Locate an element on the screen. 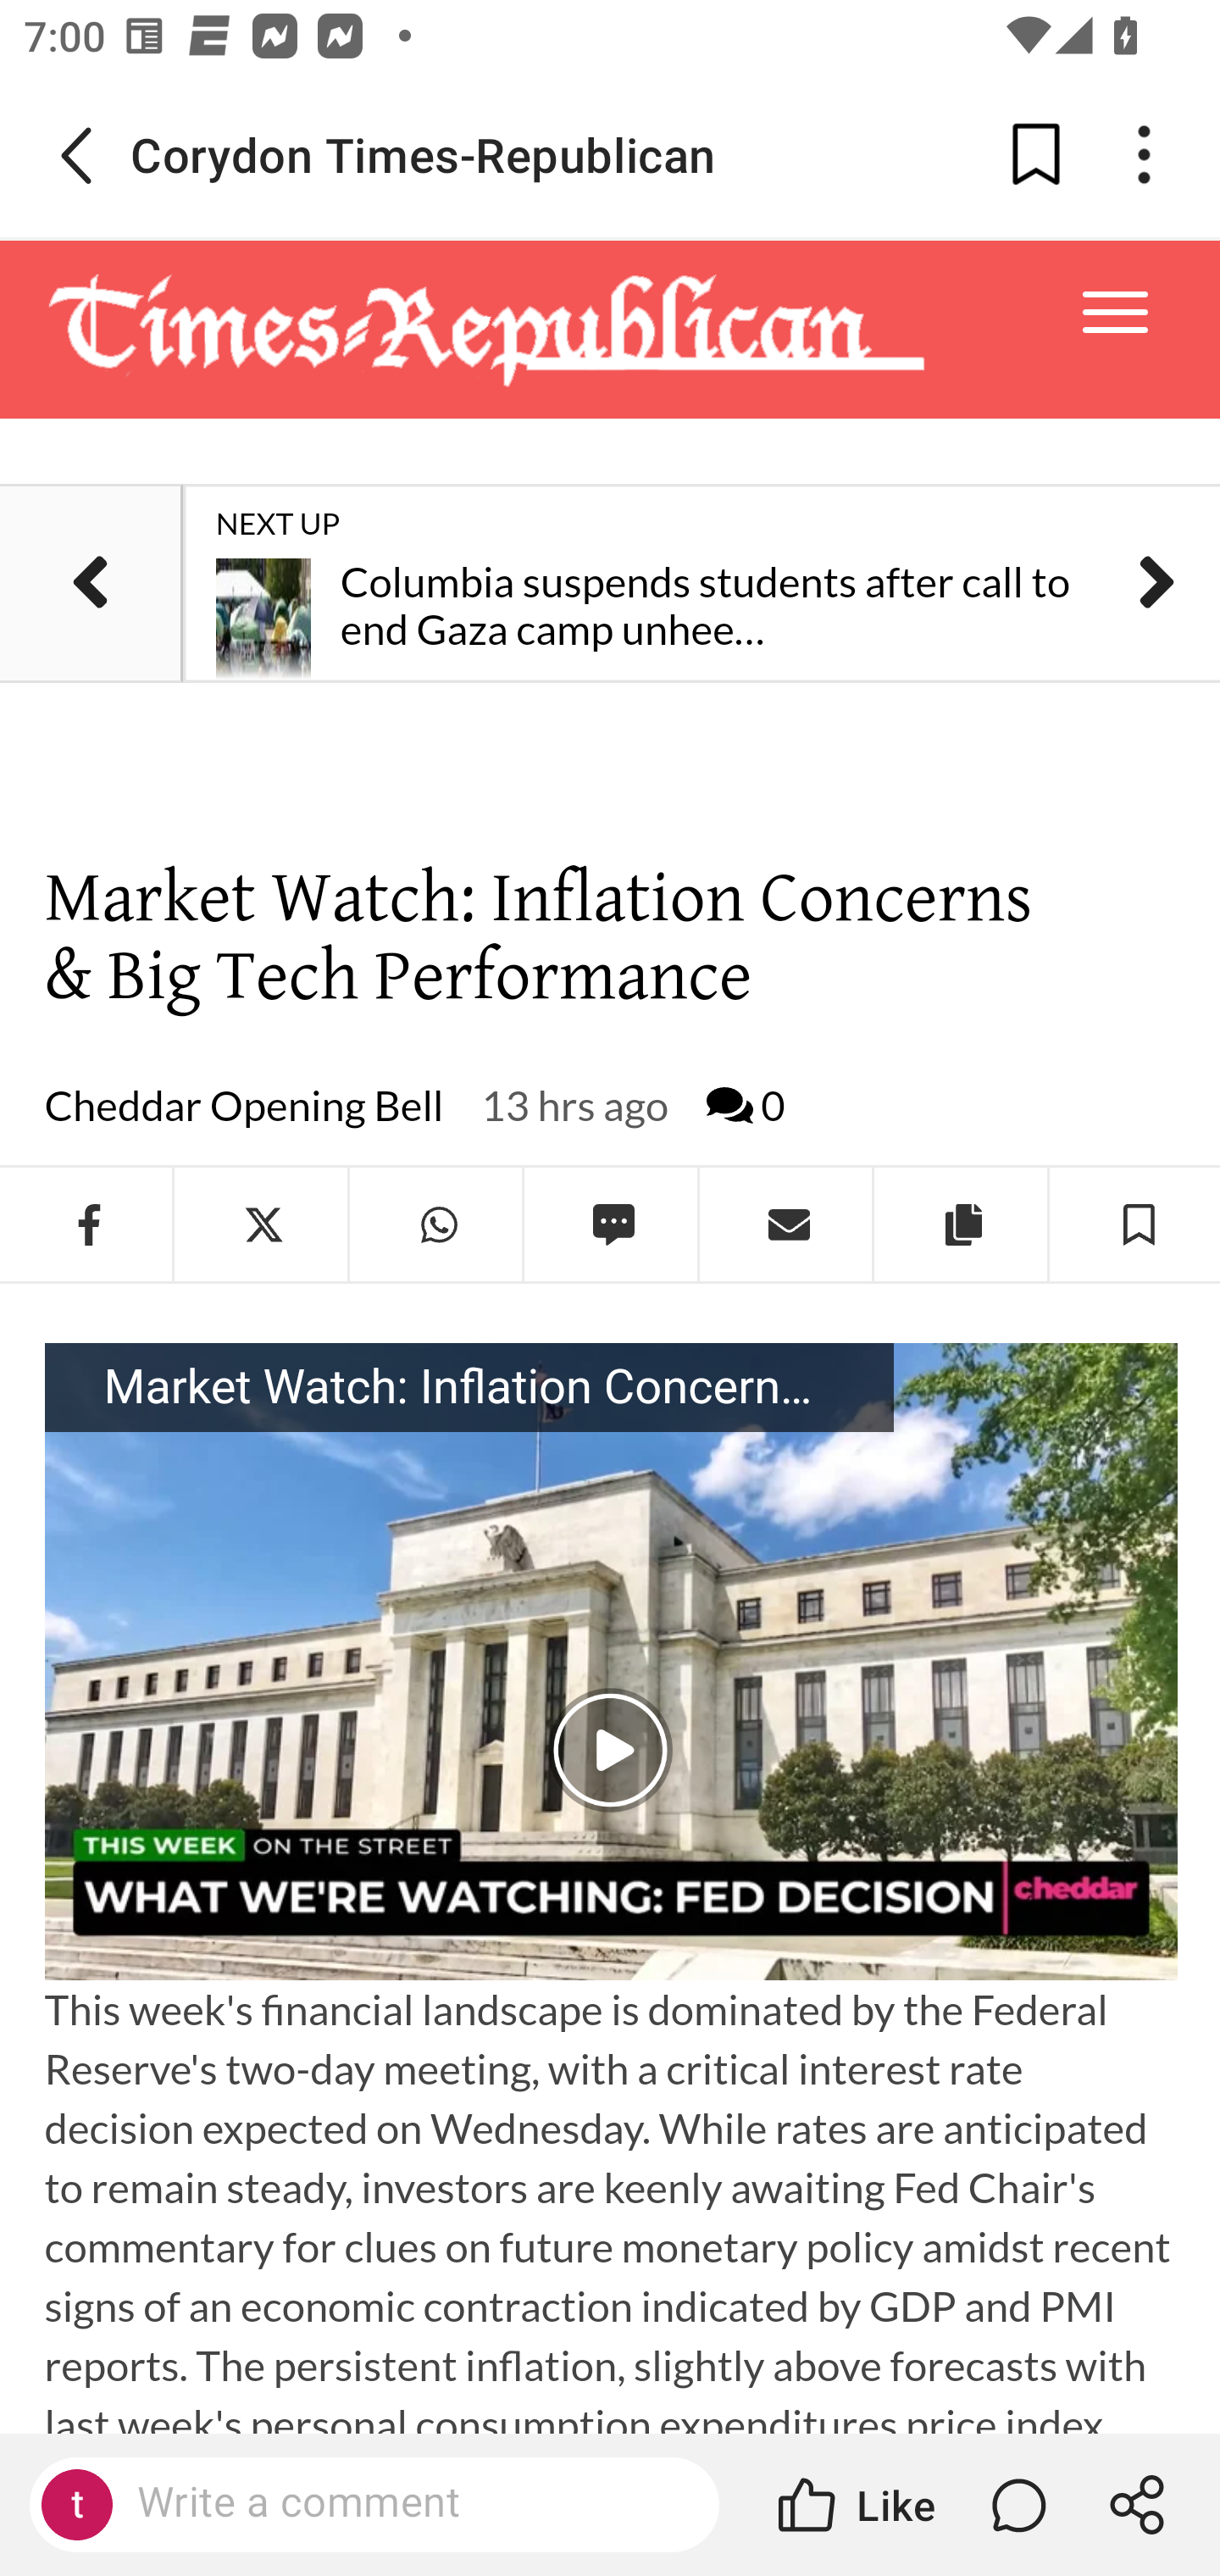 The width and height of the screenshot is (1220, 2576). Like is located at coordinates (854, 2505).